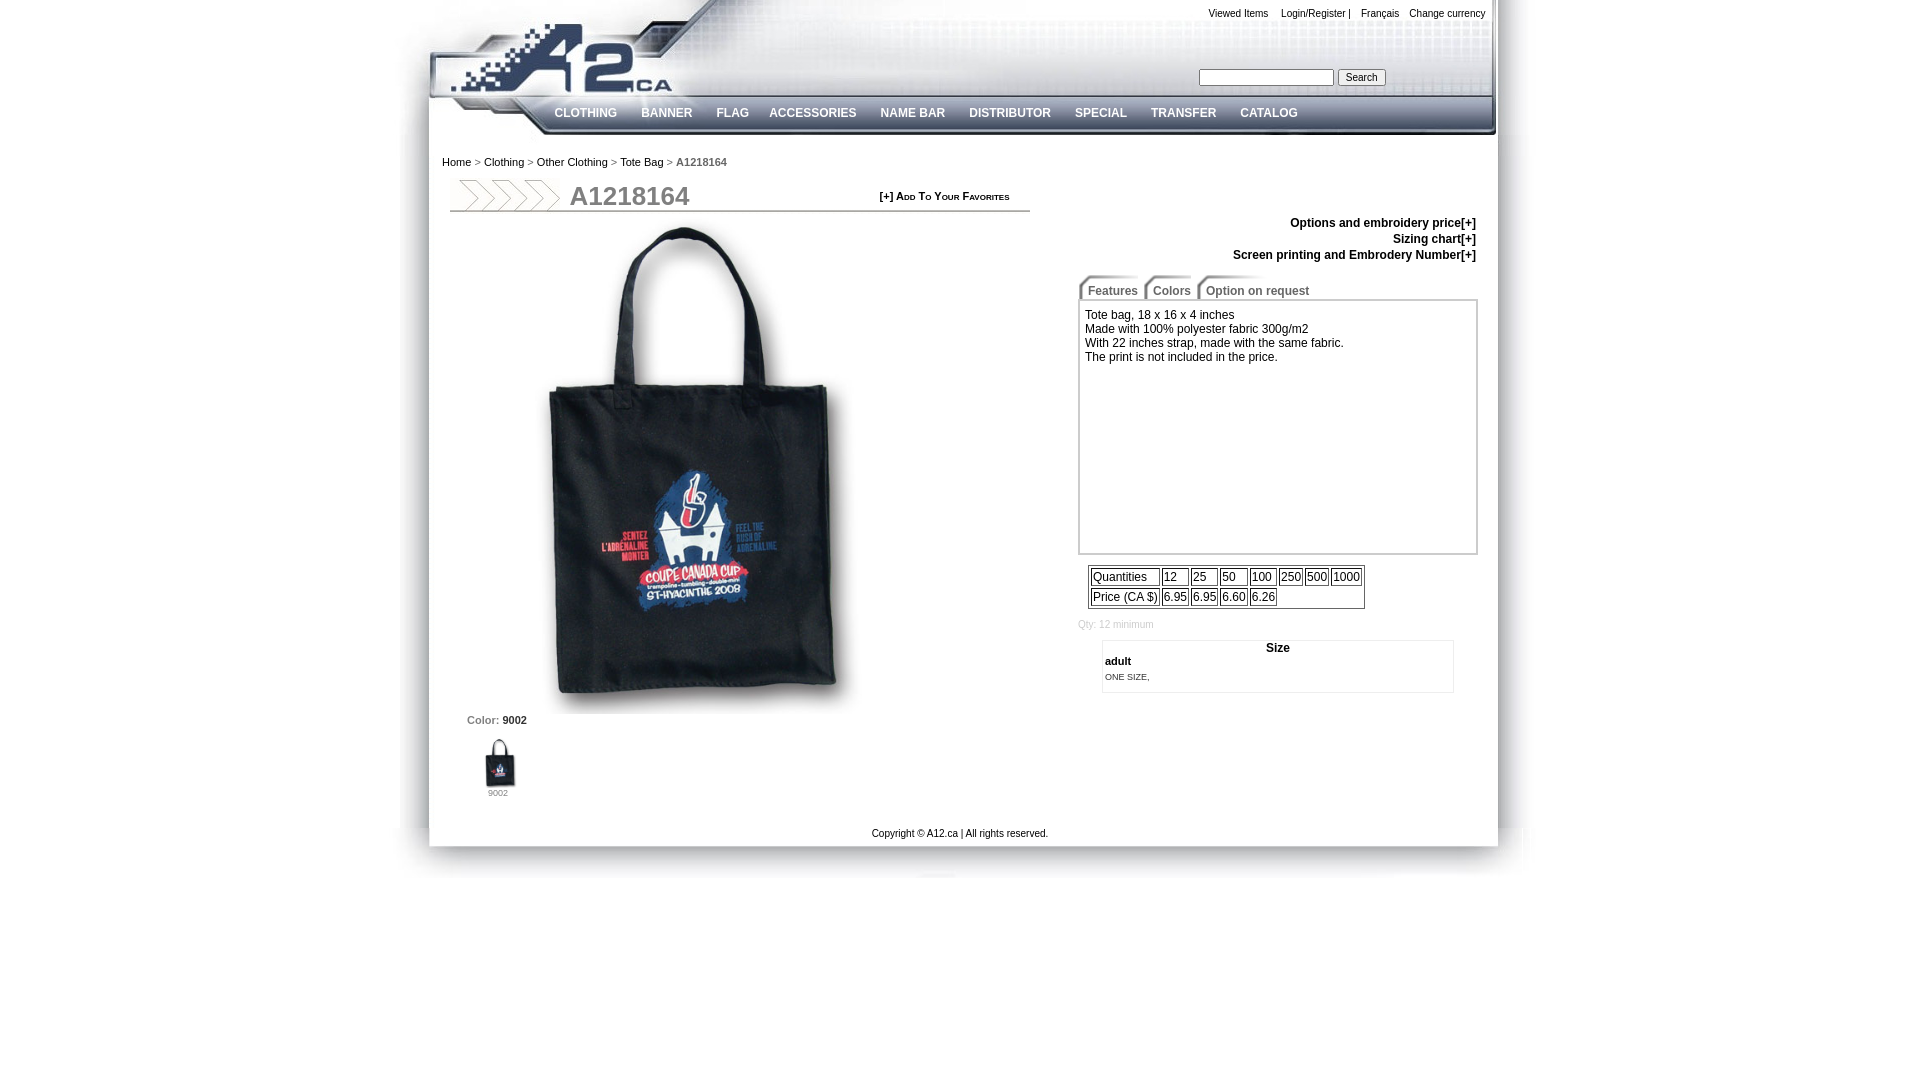 This screenshot has width=1920, height=1080. Describe the element at coordinates (1010, 113) in the screenshot. I see `DISTRIBUTOR` at that location.